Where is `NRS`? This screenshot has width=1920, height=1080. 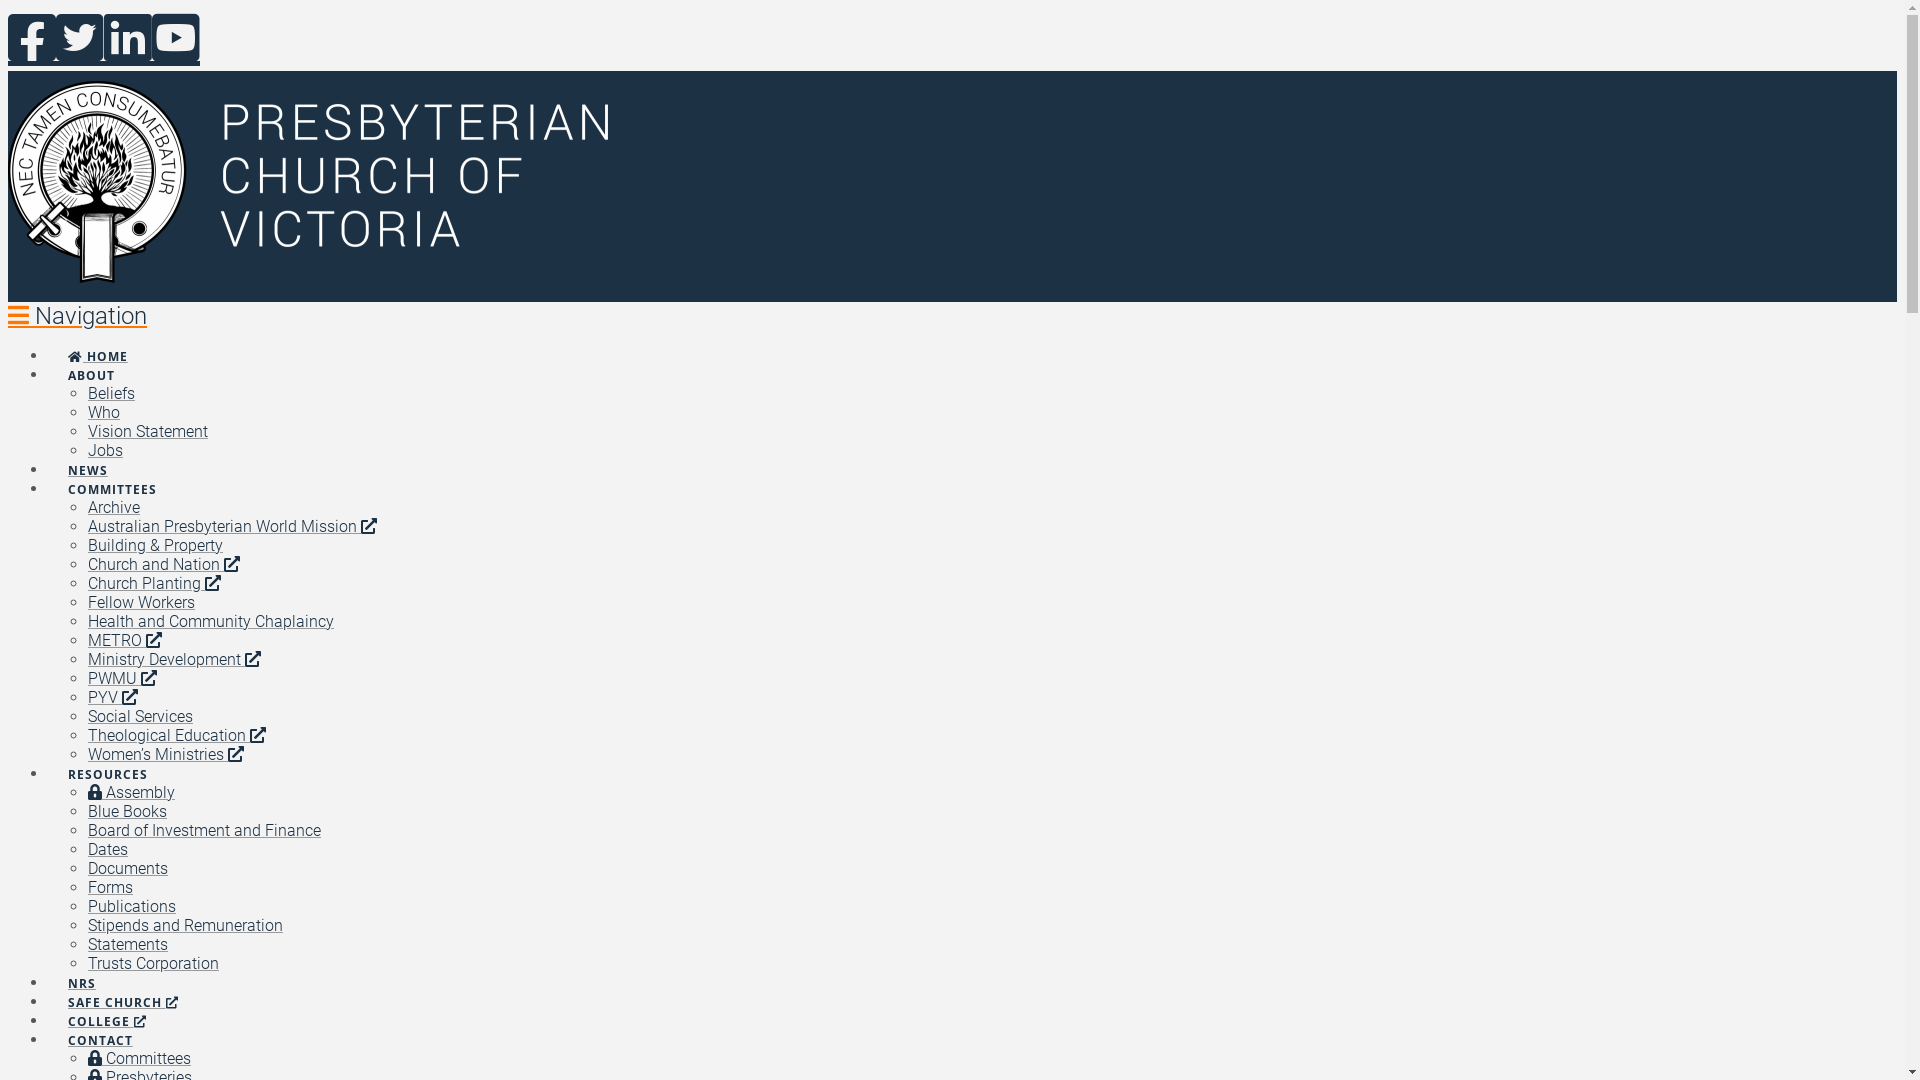 NRS is located at coordinates (82, 965).